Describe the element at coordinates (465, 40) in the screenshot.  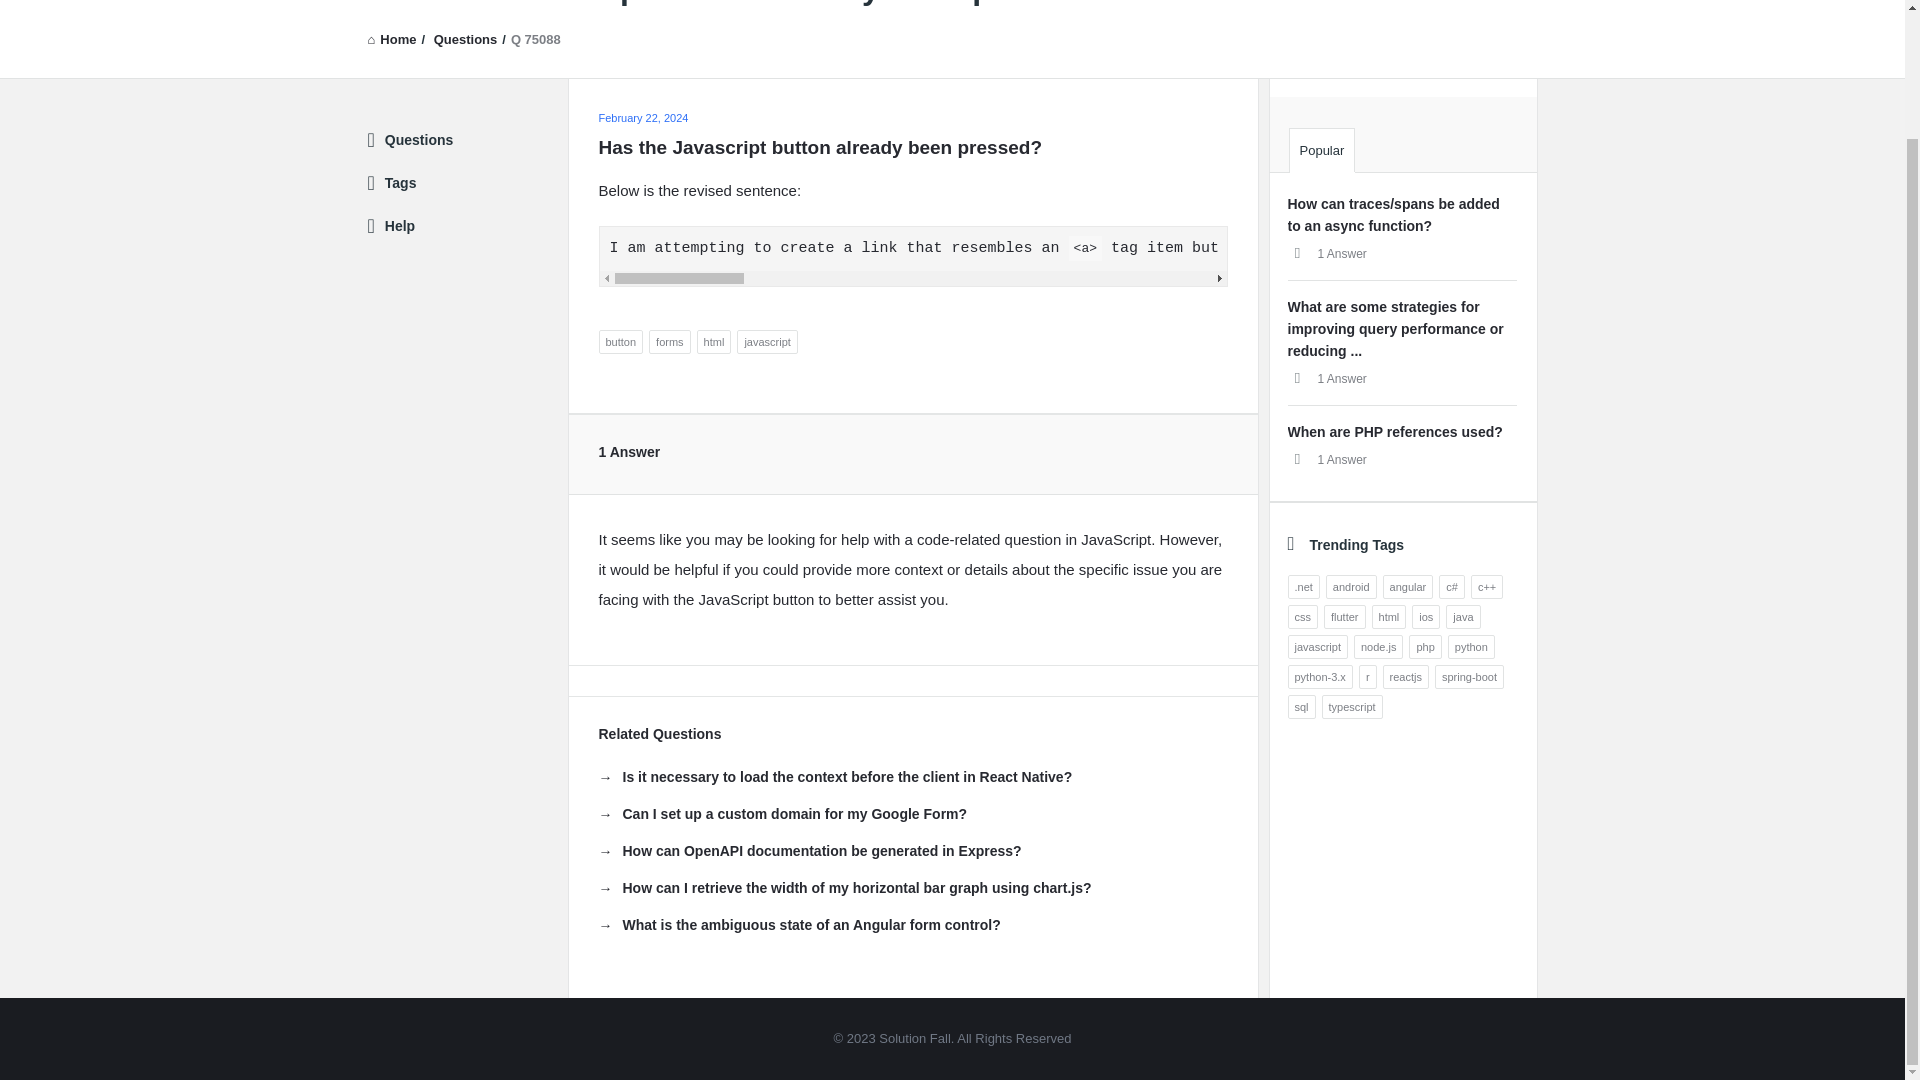
I see `Questions` at that location.